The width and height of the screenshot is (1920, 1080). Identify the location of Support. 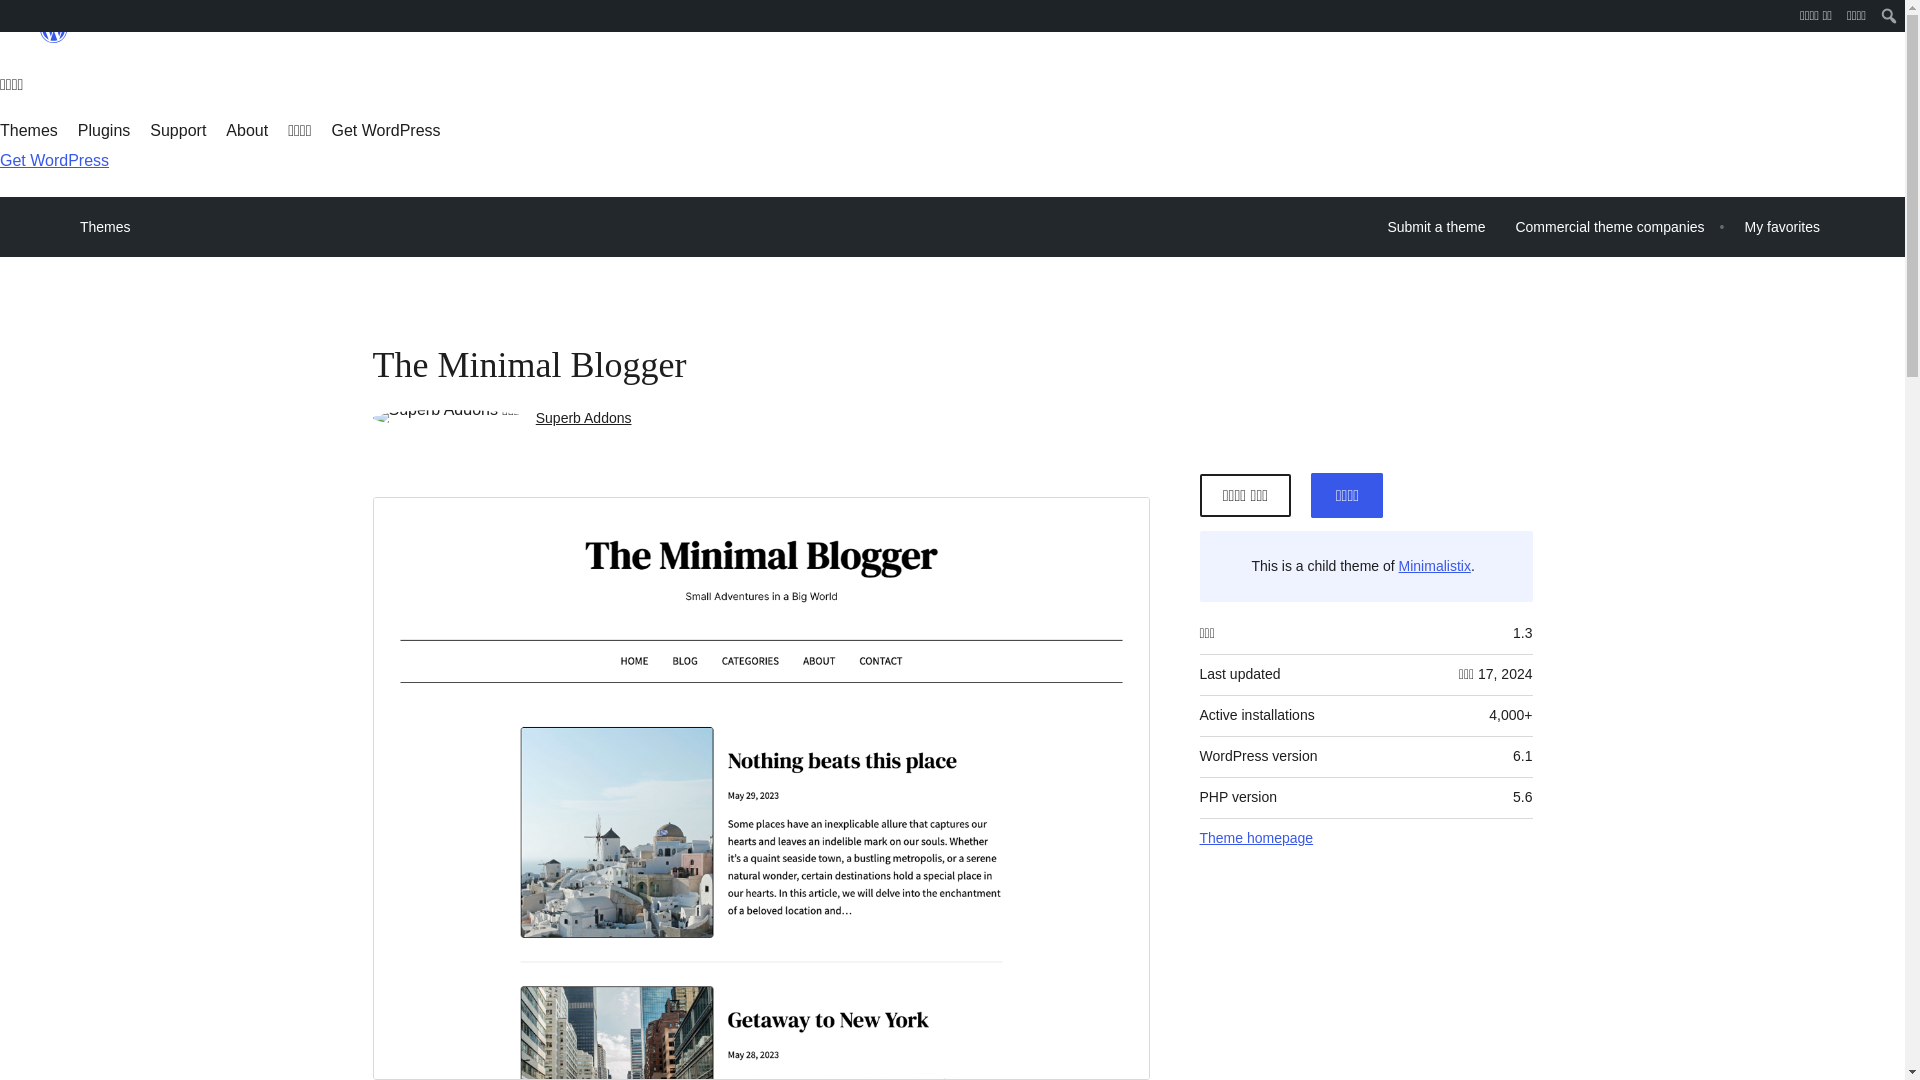
(177, 130).